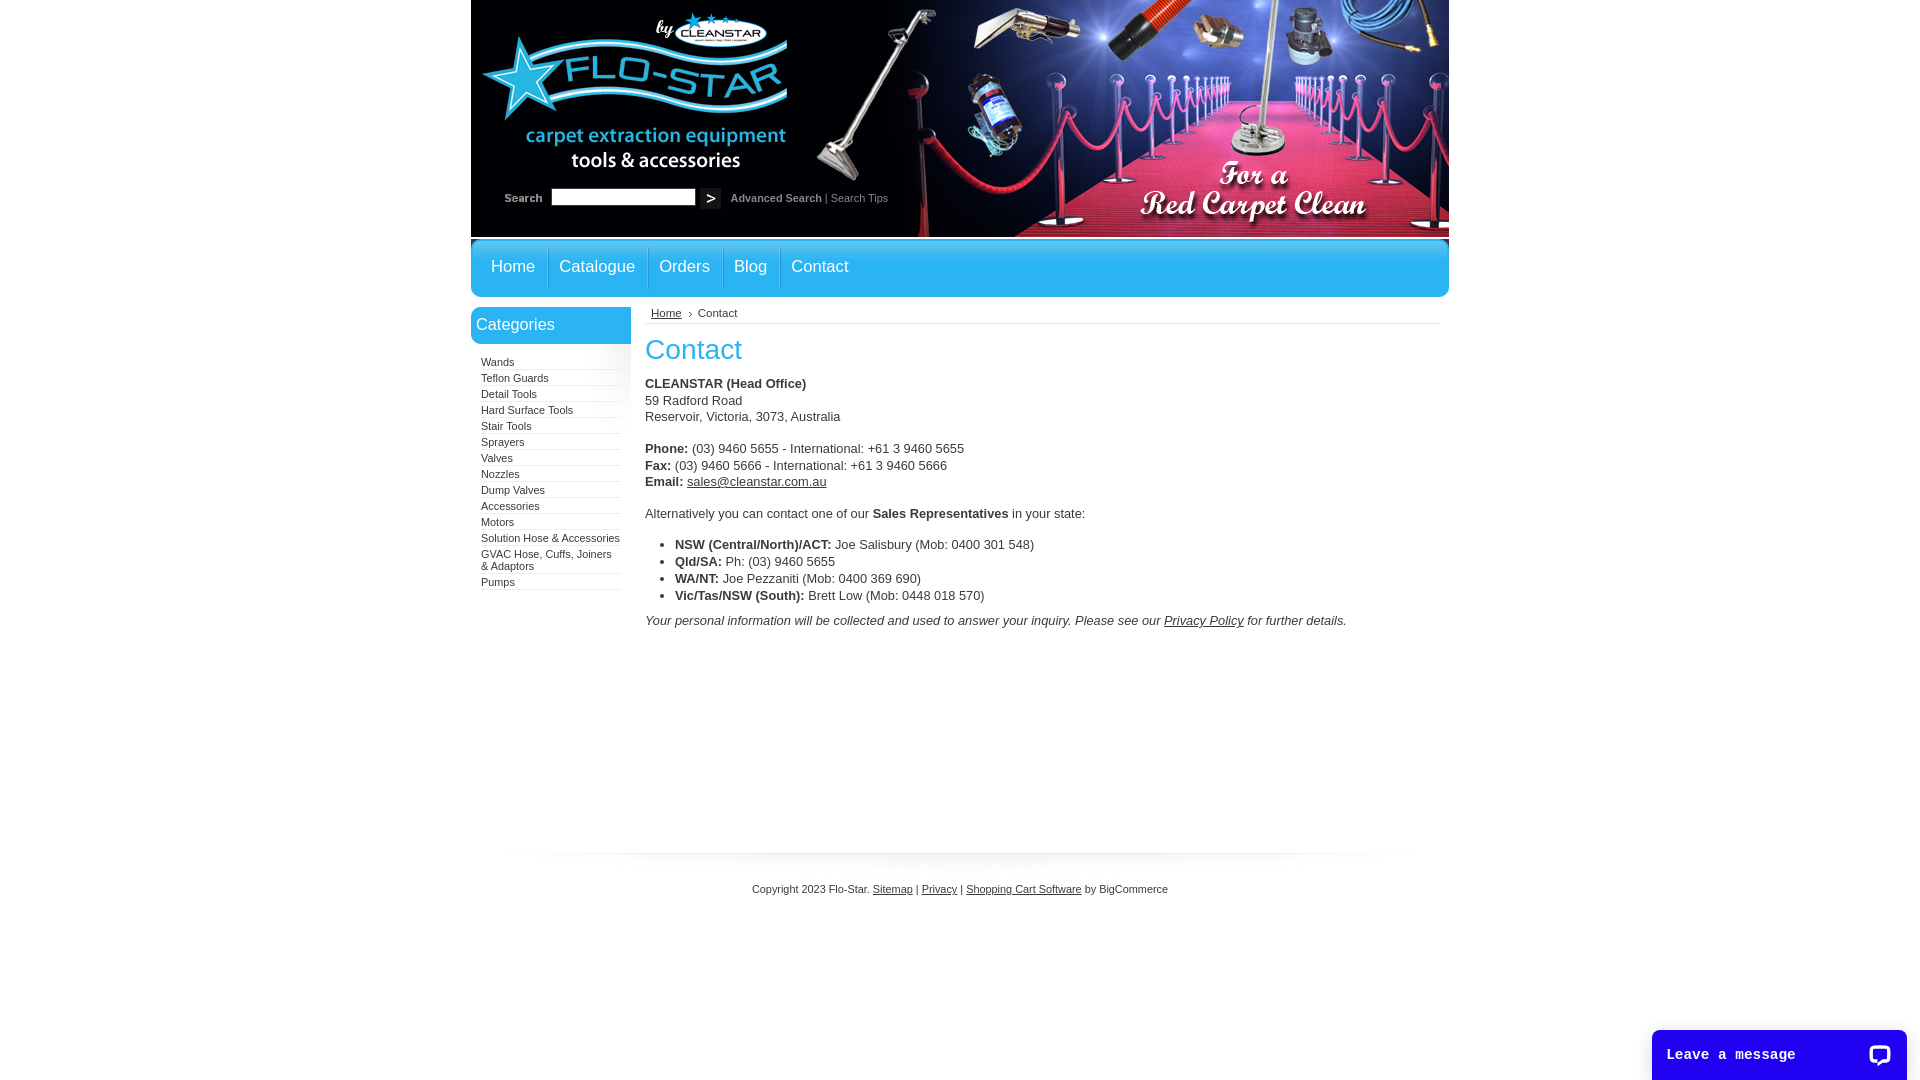  Describe the element at coordinates (515, 378) in the screenshot. I see `Teflon Guards` at that location.